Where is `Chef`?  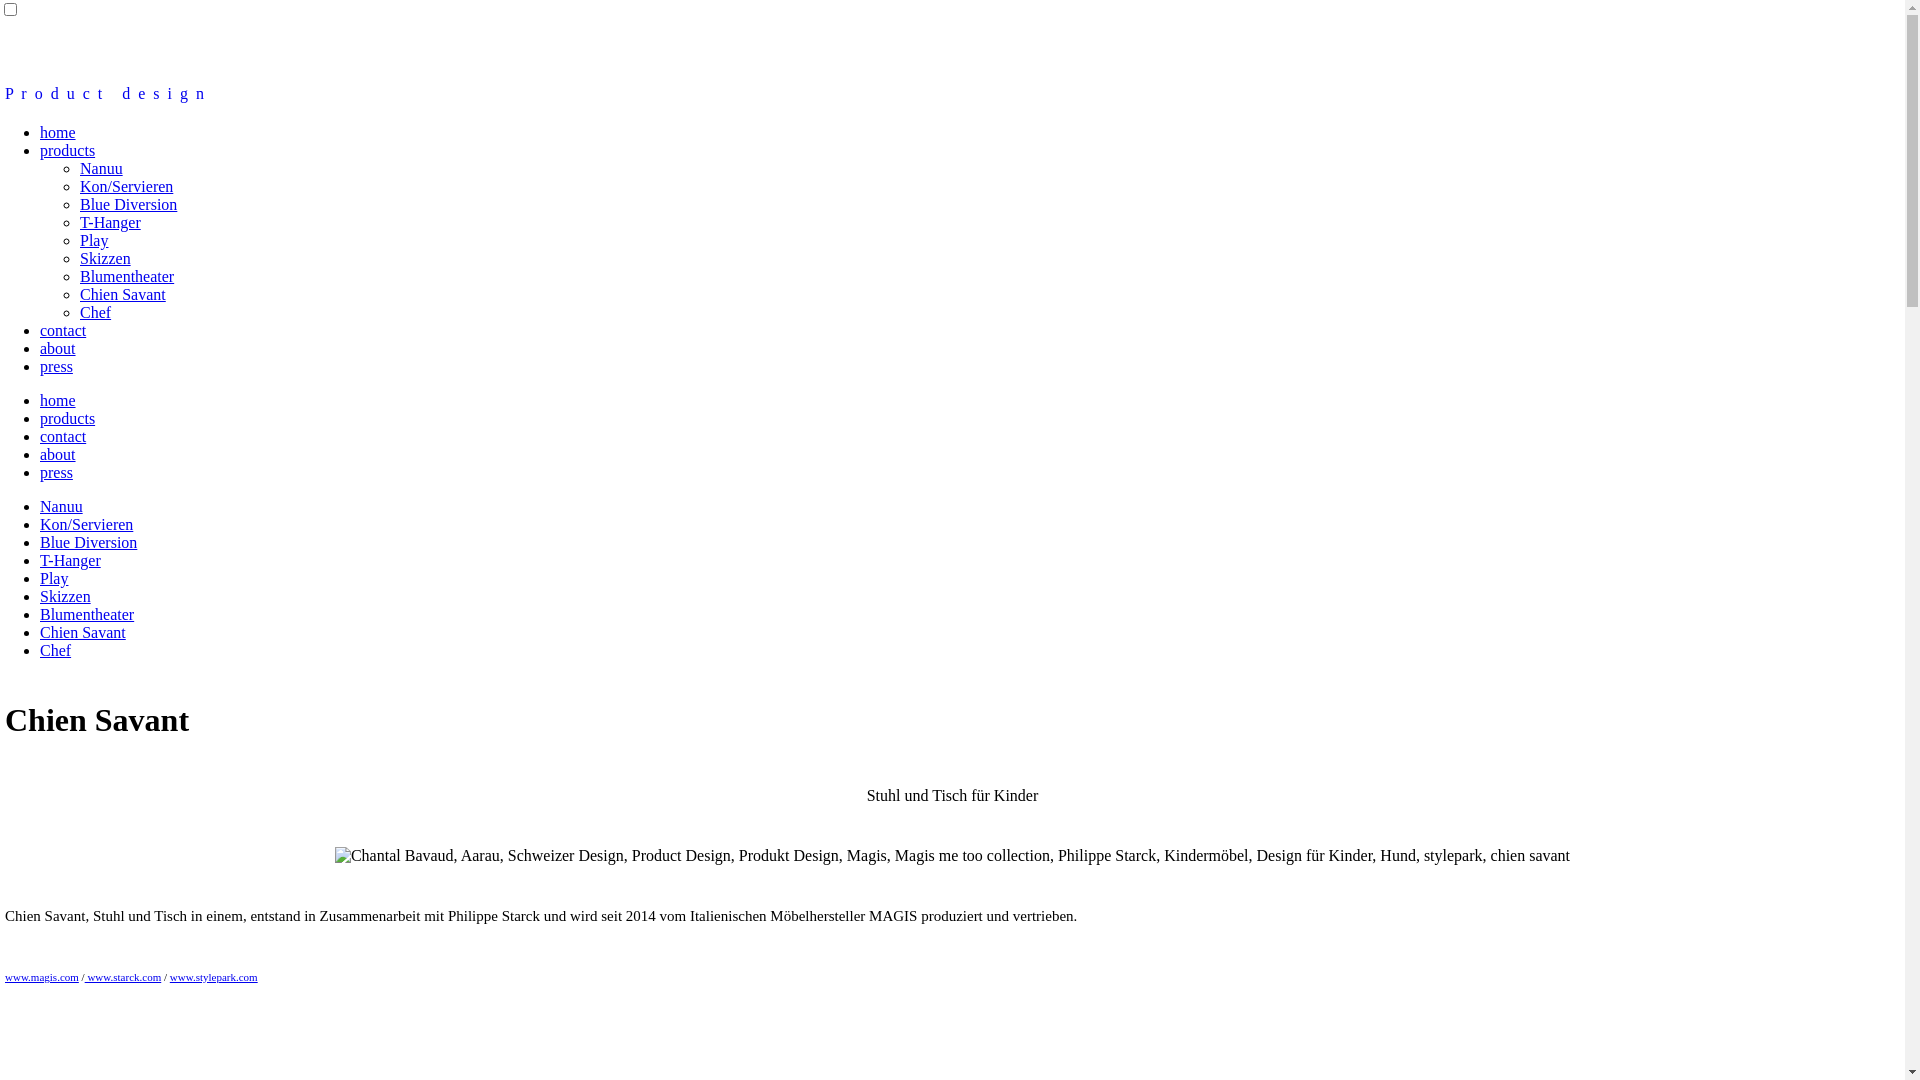 Chef is located at coordinates (96, 312).